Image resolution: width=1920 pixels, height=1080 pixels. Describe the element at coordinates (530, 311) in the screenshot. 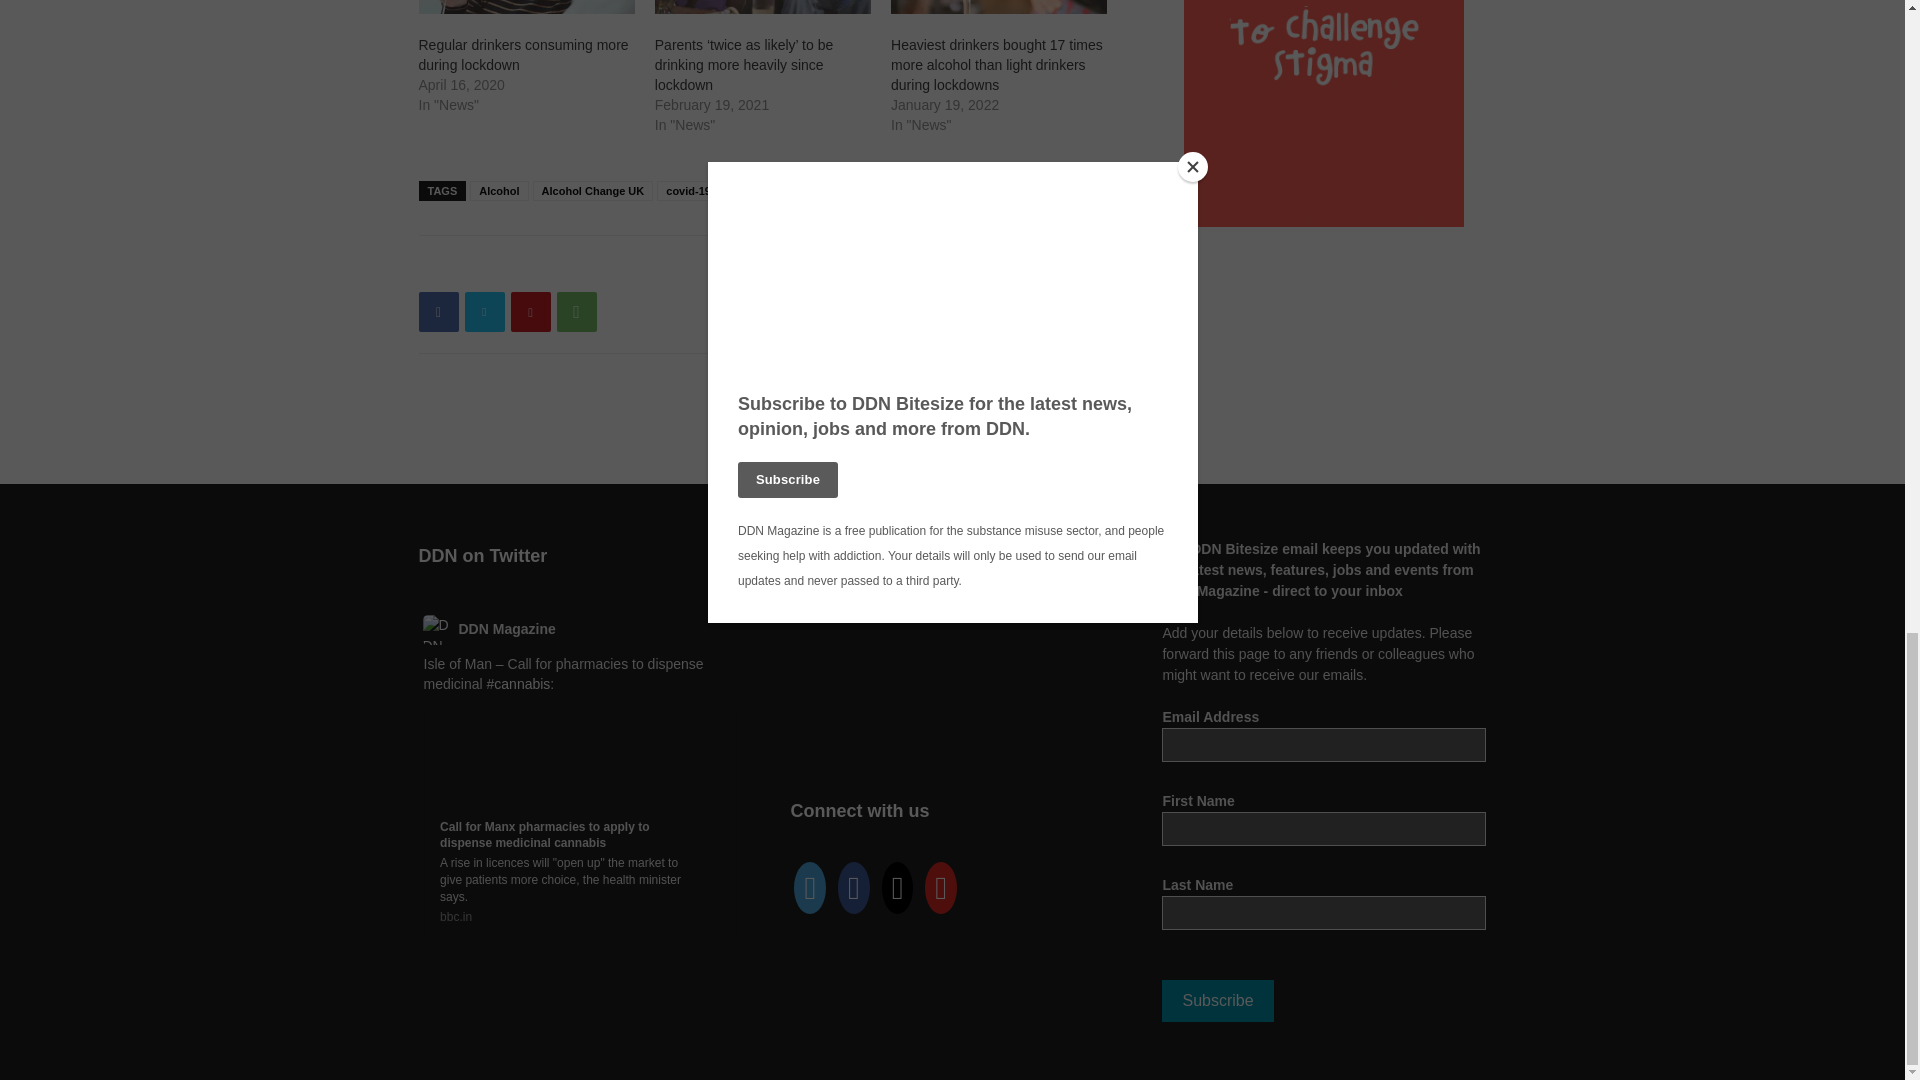

I see `Pinterest` at that location.